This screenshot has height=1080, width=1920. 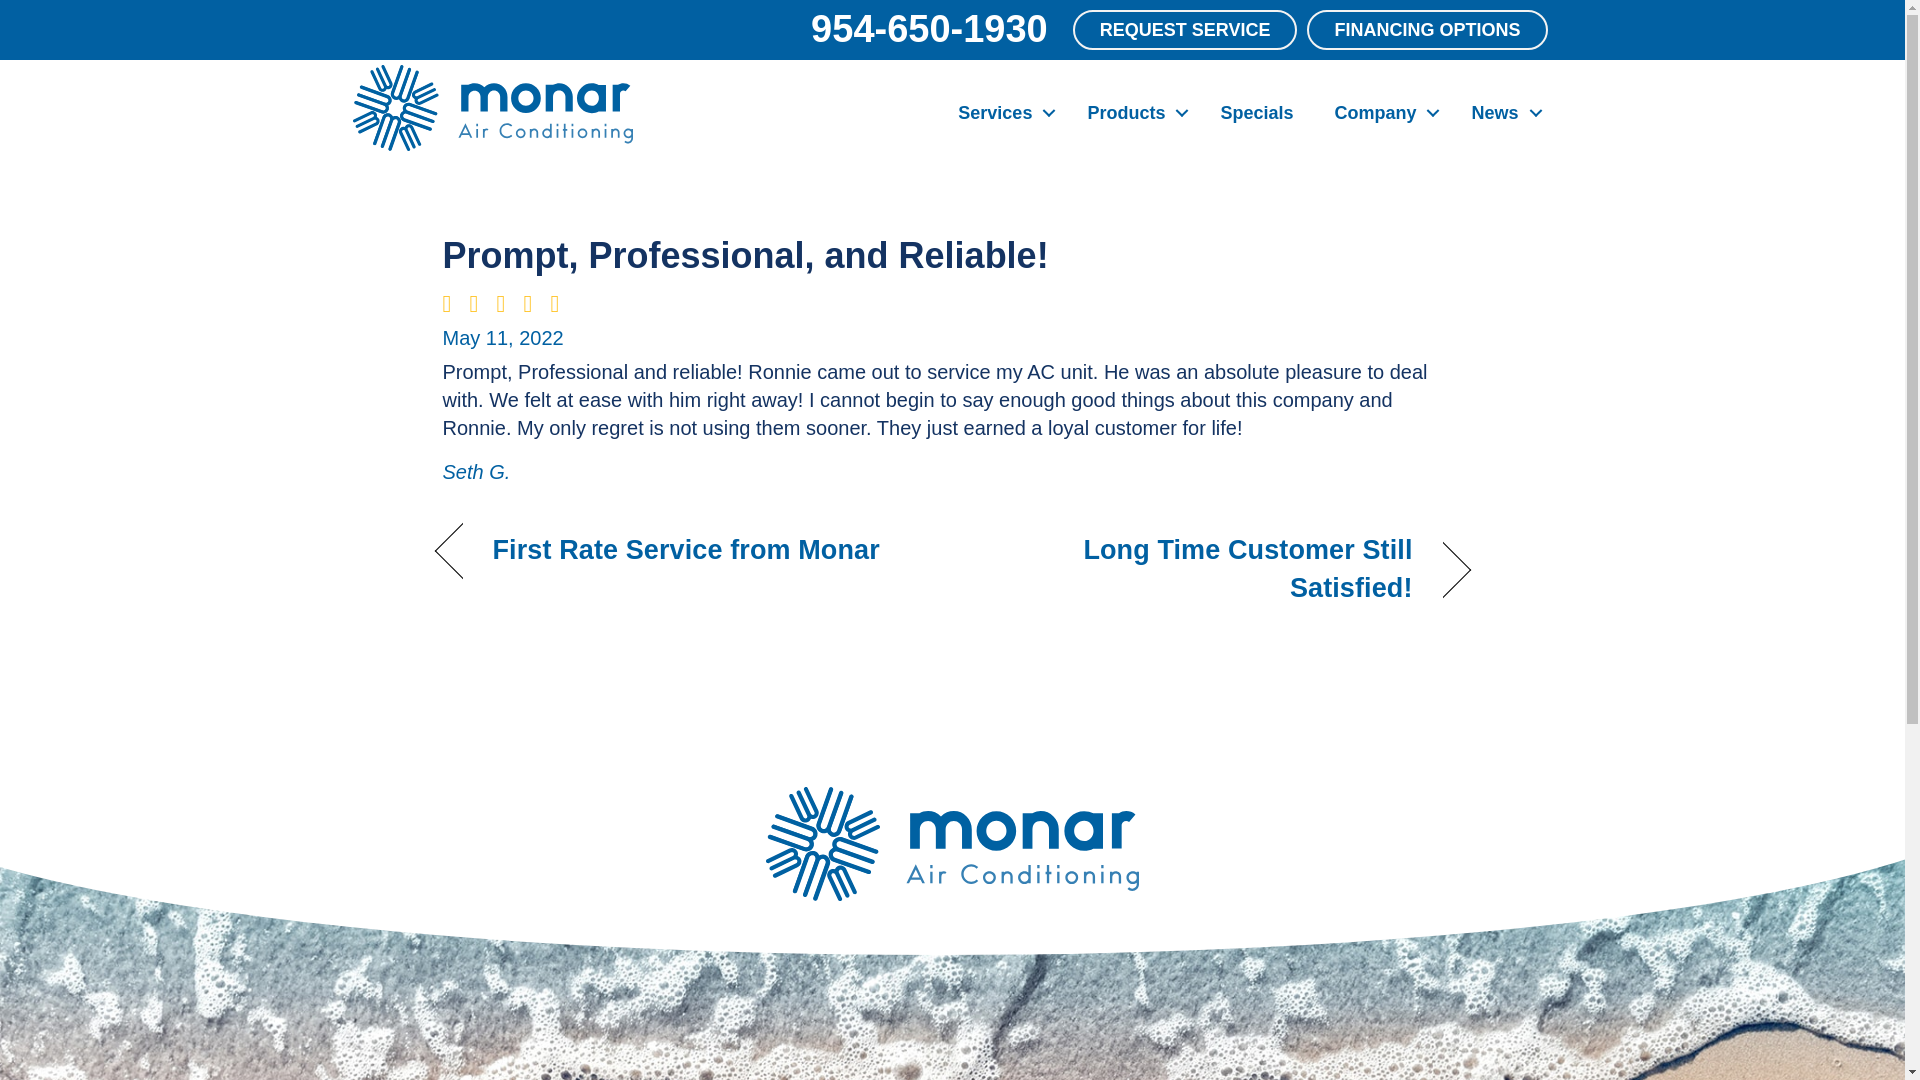 I want to click on Services, so click(x=1002, y=112).